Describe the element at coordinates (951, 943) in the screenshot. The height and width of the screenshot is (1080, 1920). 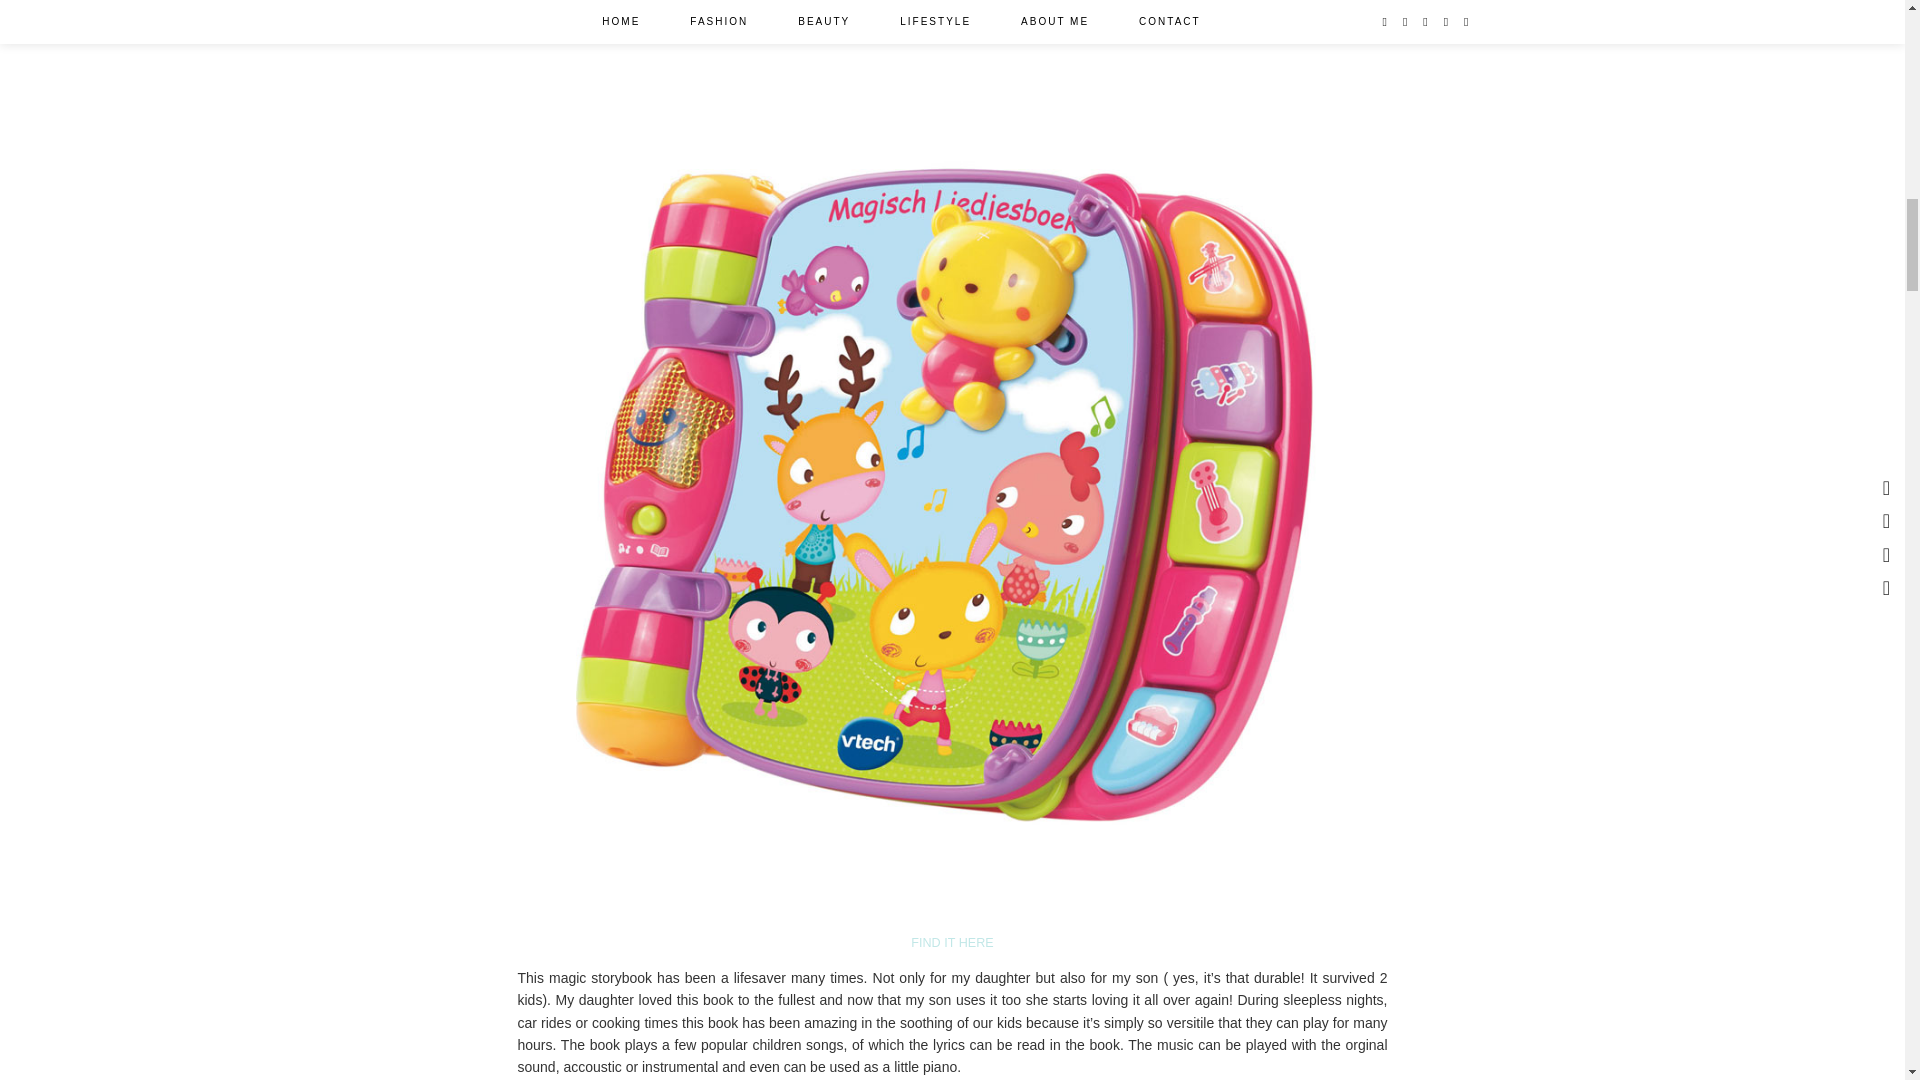
I see `FIND IT HERE` at that location.